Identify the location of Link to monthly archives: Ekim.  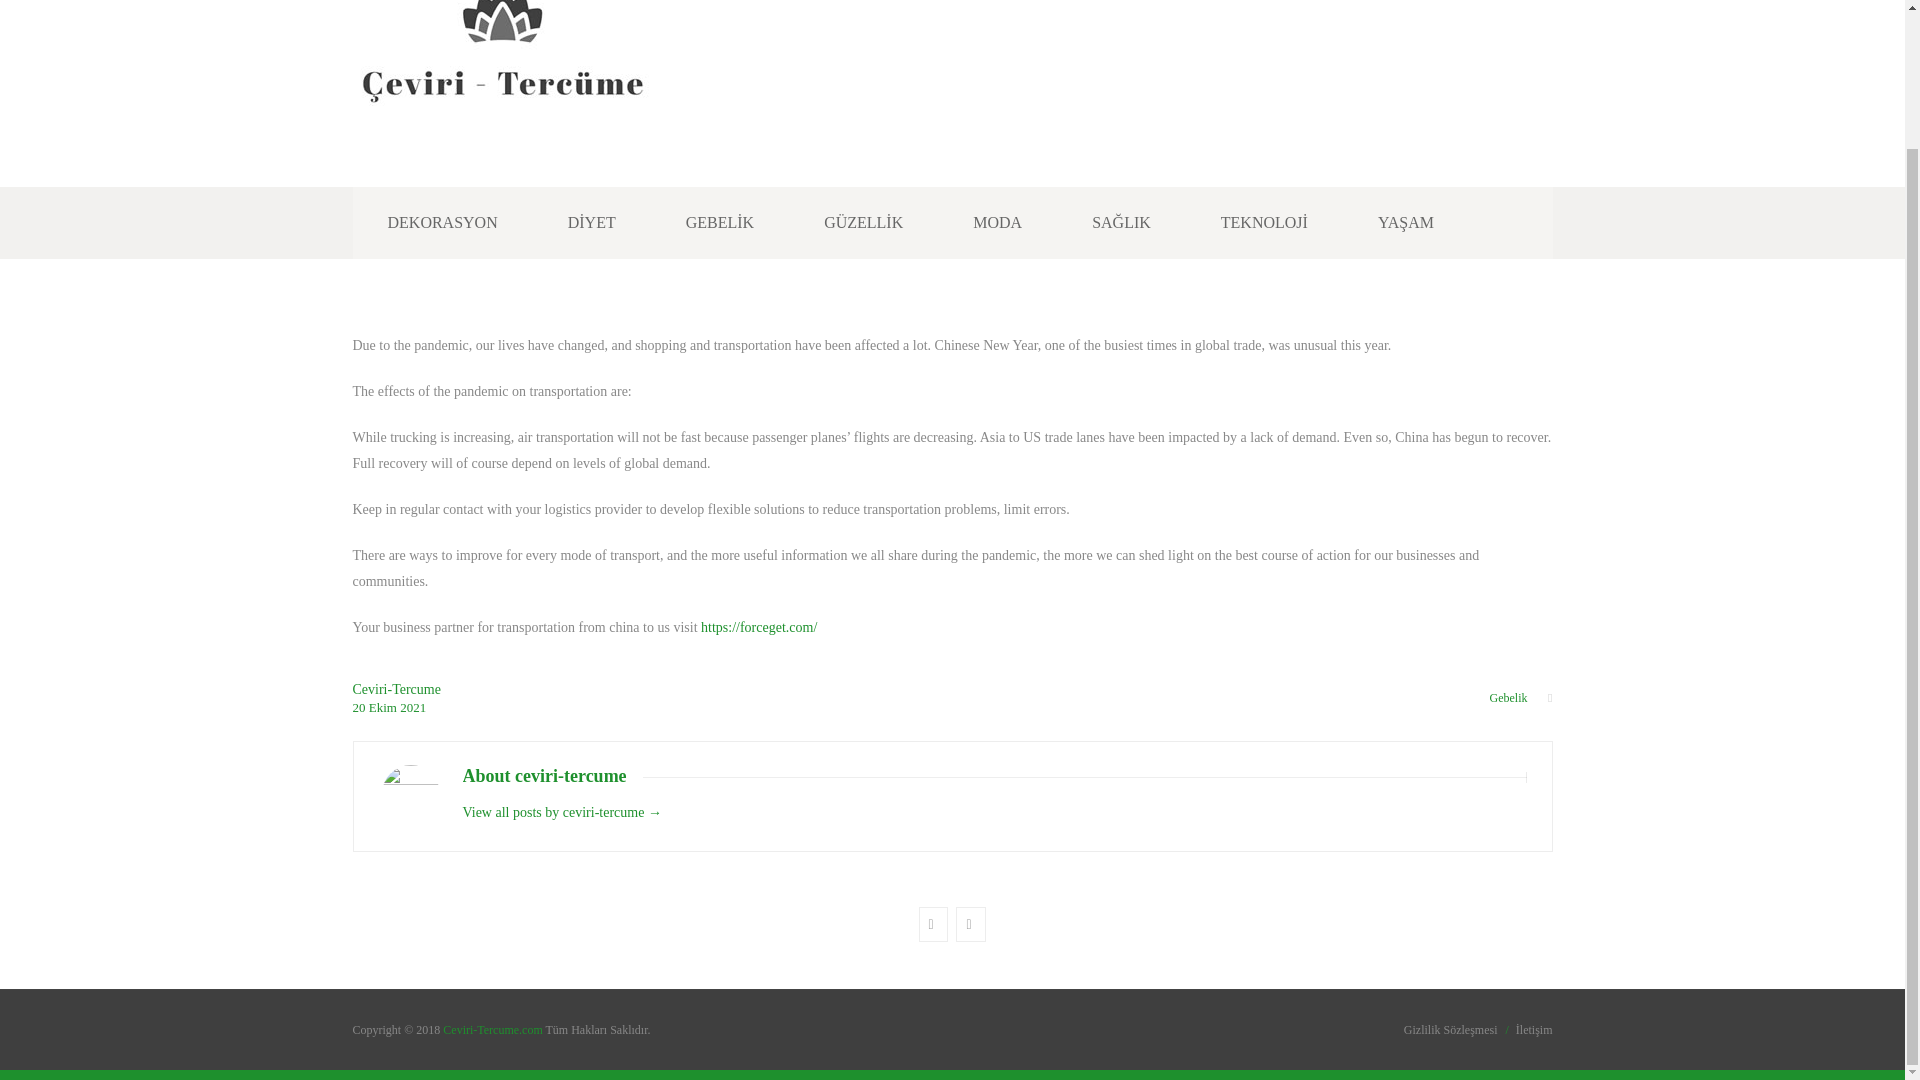
(384, 706).